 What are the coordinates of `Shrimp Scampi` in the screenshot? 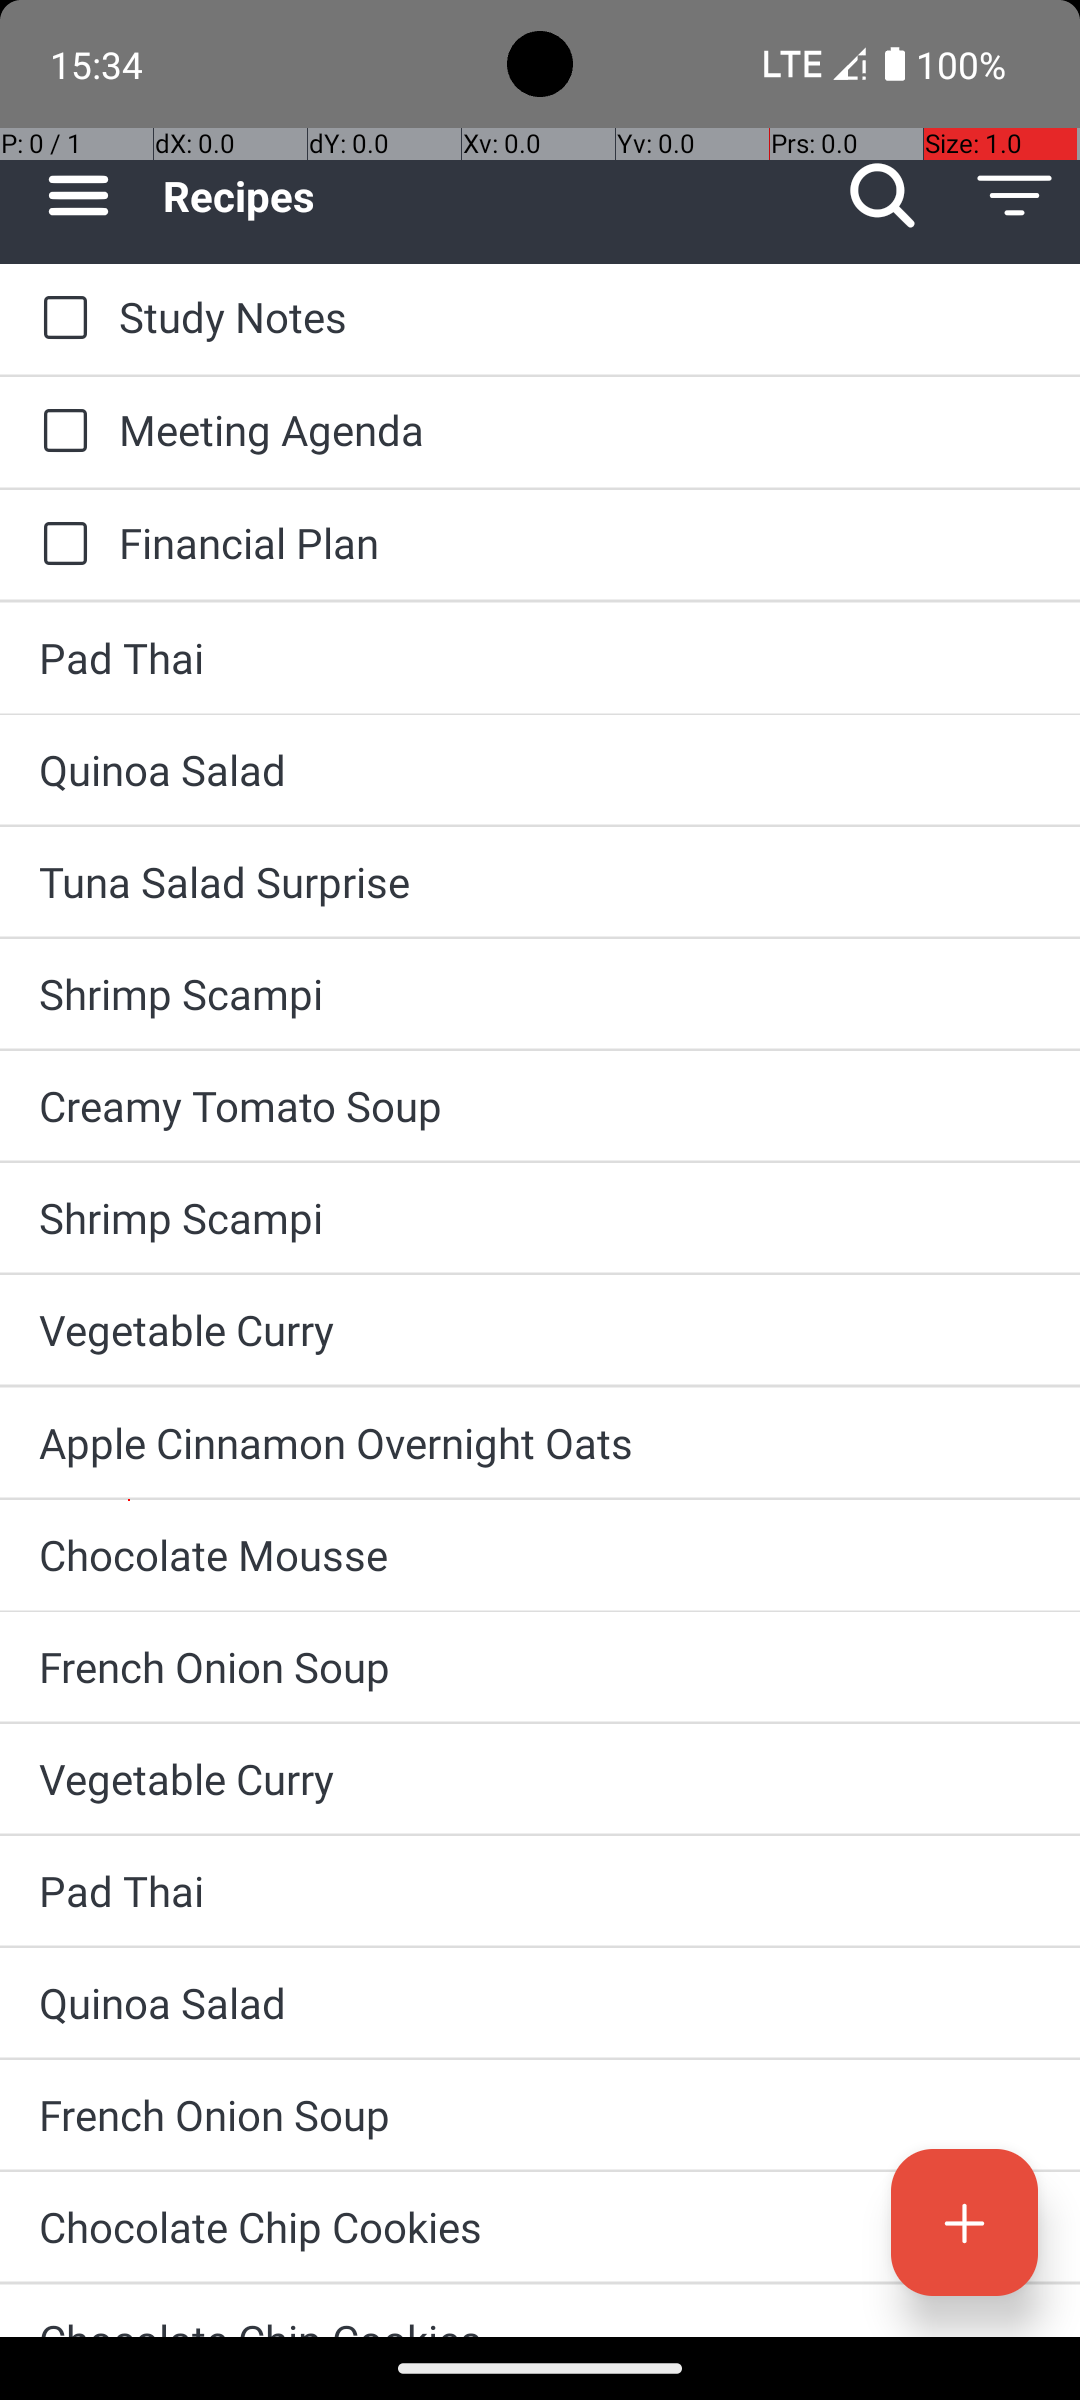 It's located at (540, 994).